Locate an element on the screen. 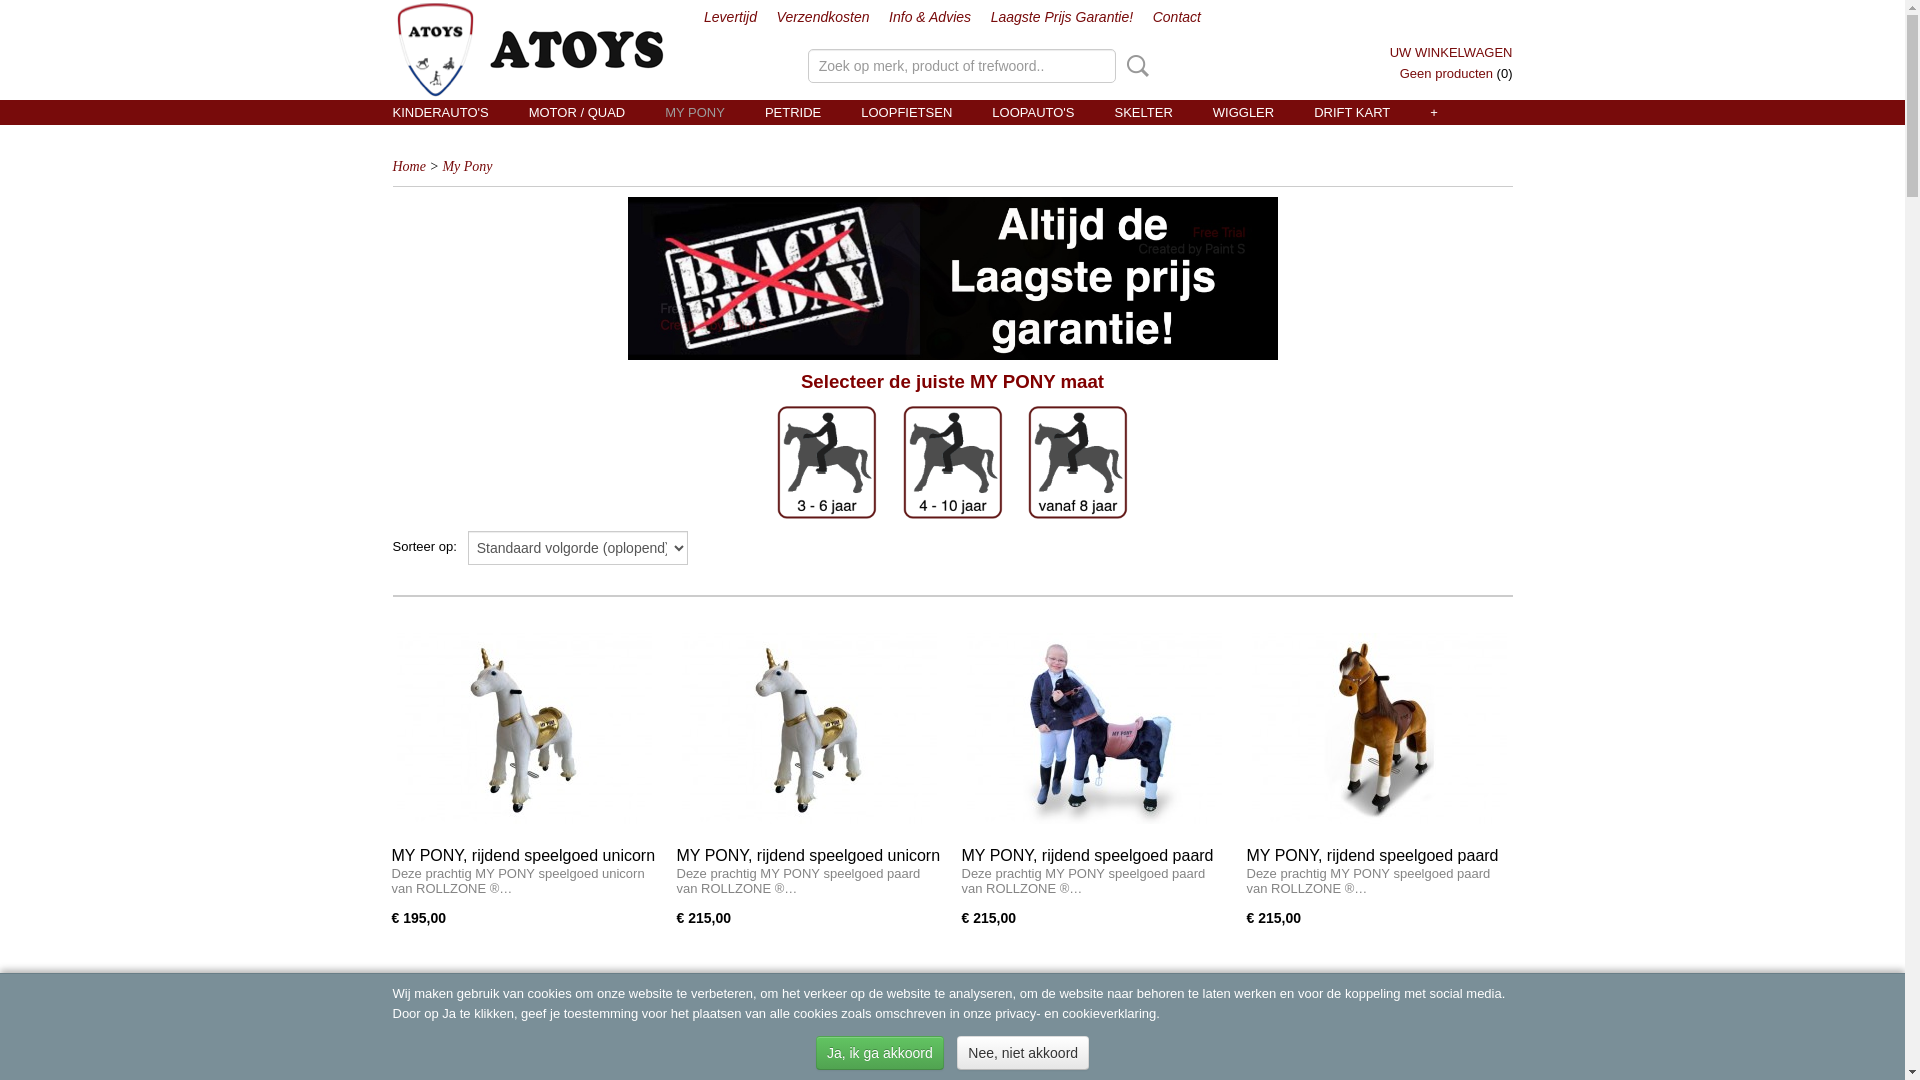 The width and height of the screenshot is (1920, 1080). Nee, niet akkoord is located at coordinates (1023, 1053).